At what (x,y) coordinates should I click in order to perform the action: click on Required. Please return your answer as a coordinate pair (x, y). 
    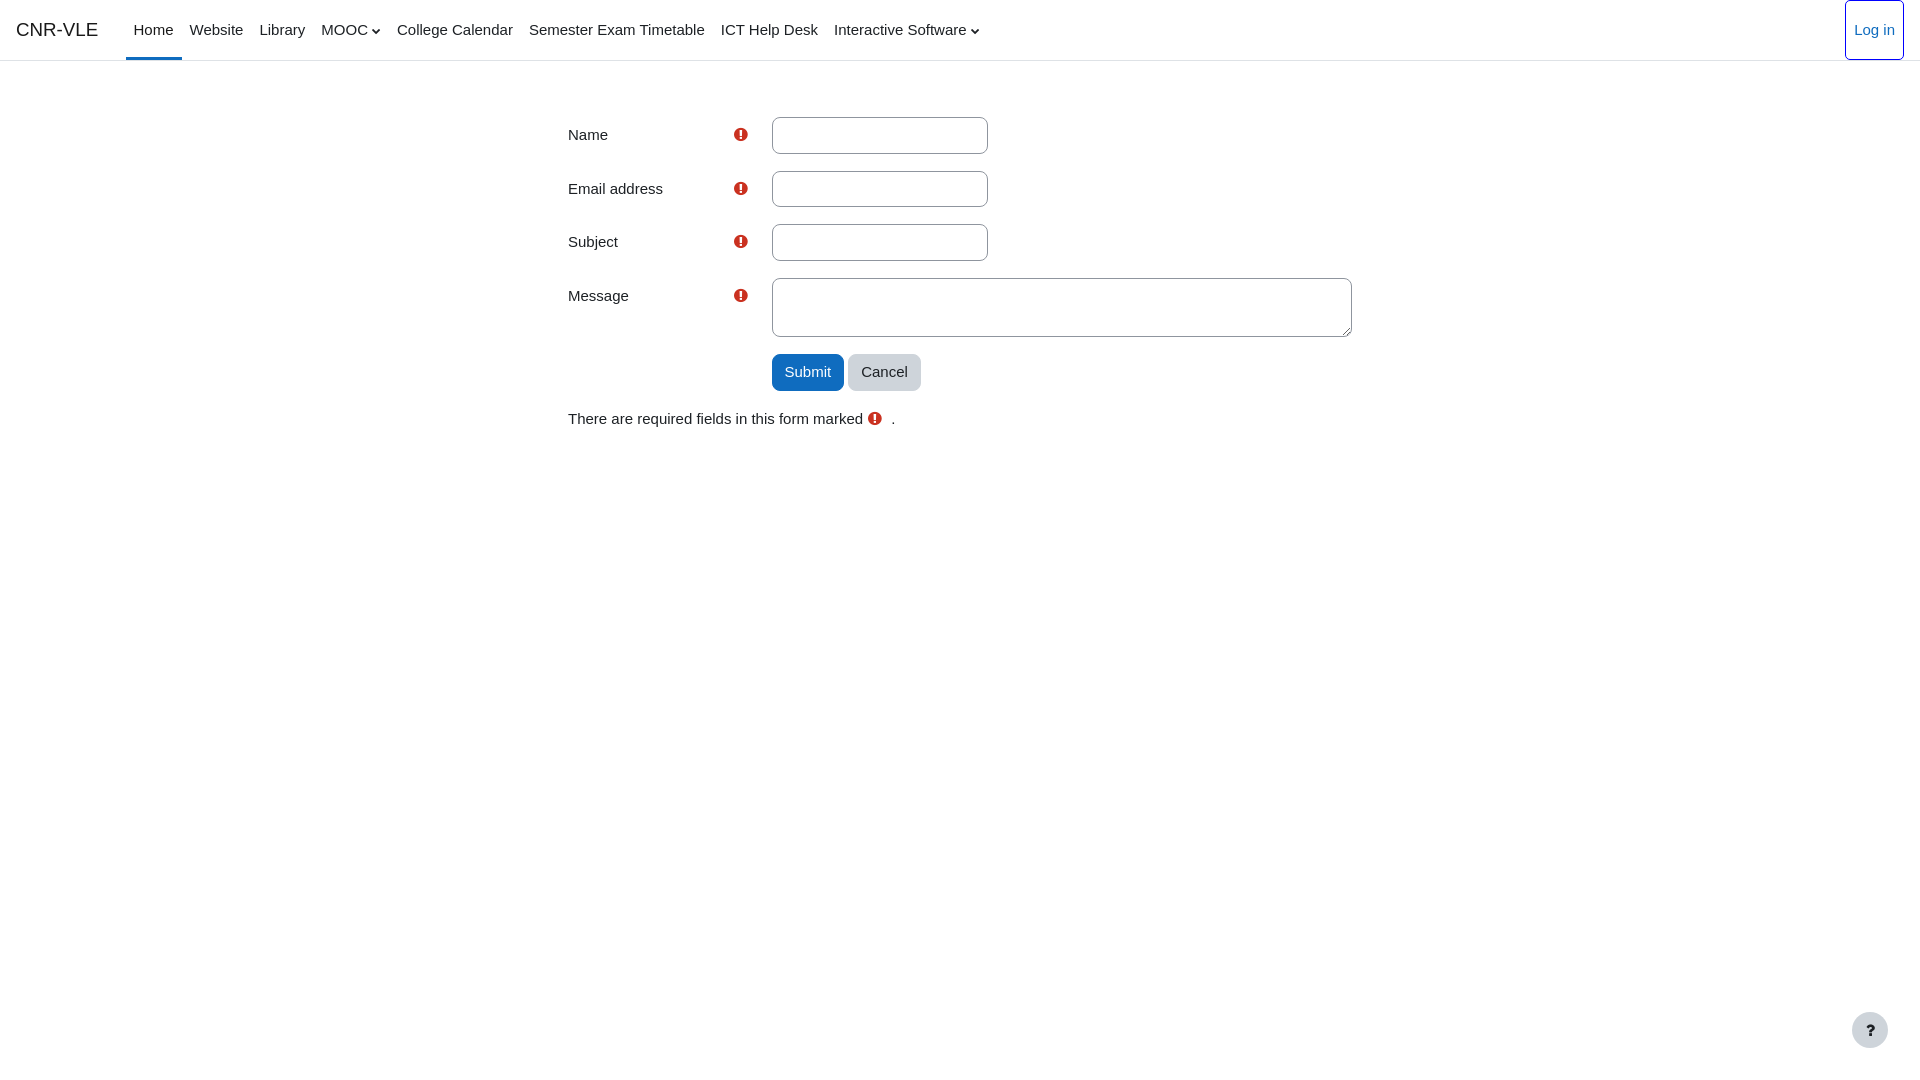
    Looking at the image, I should click on (740, 134).